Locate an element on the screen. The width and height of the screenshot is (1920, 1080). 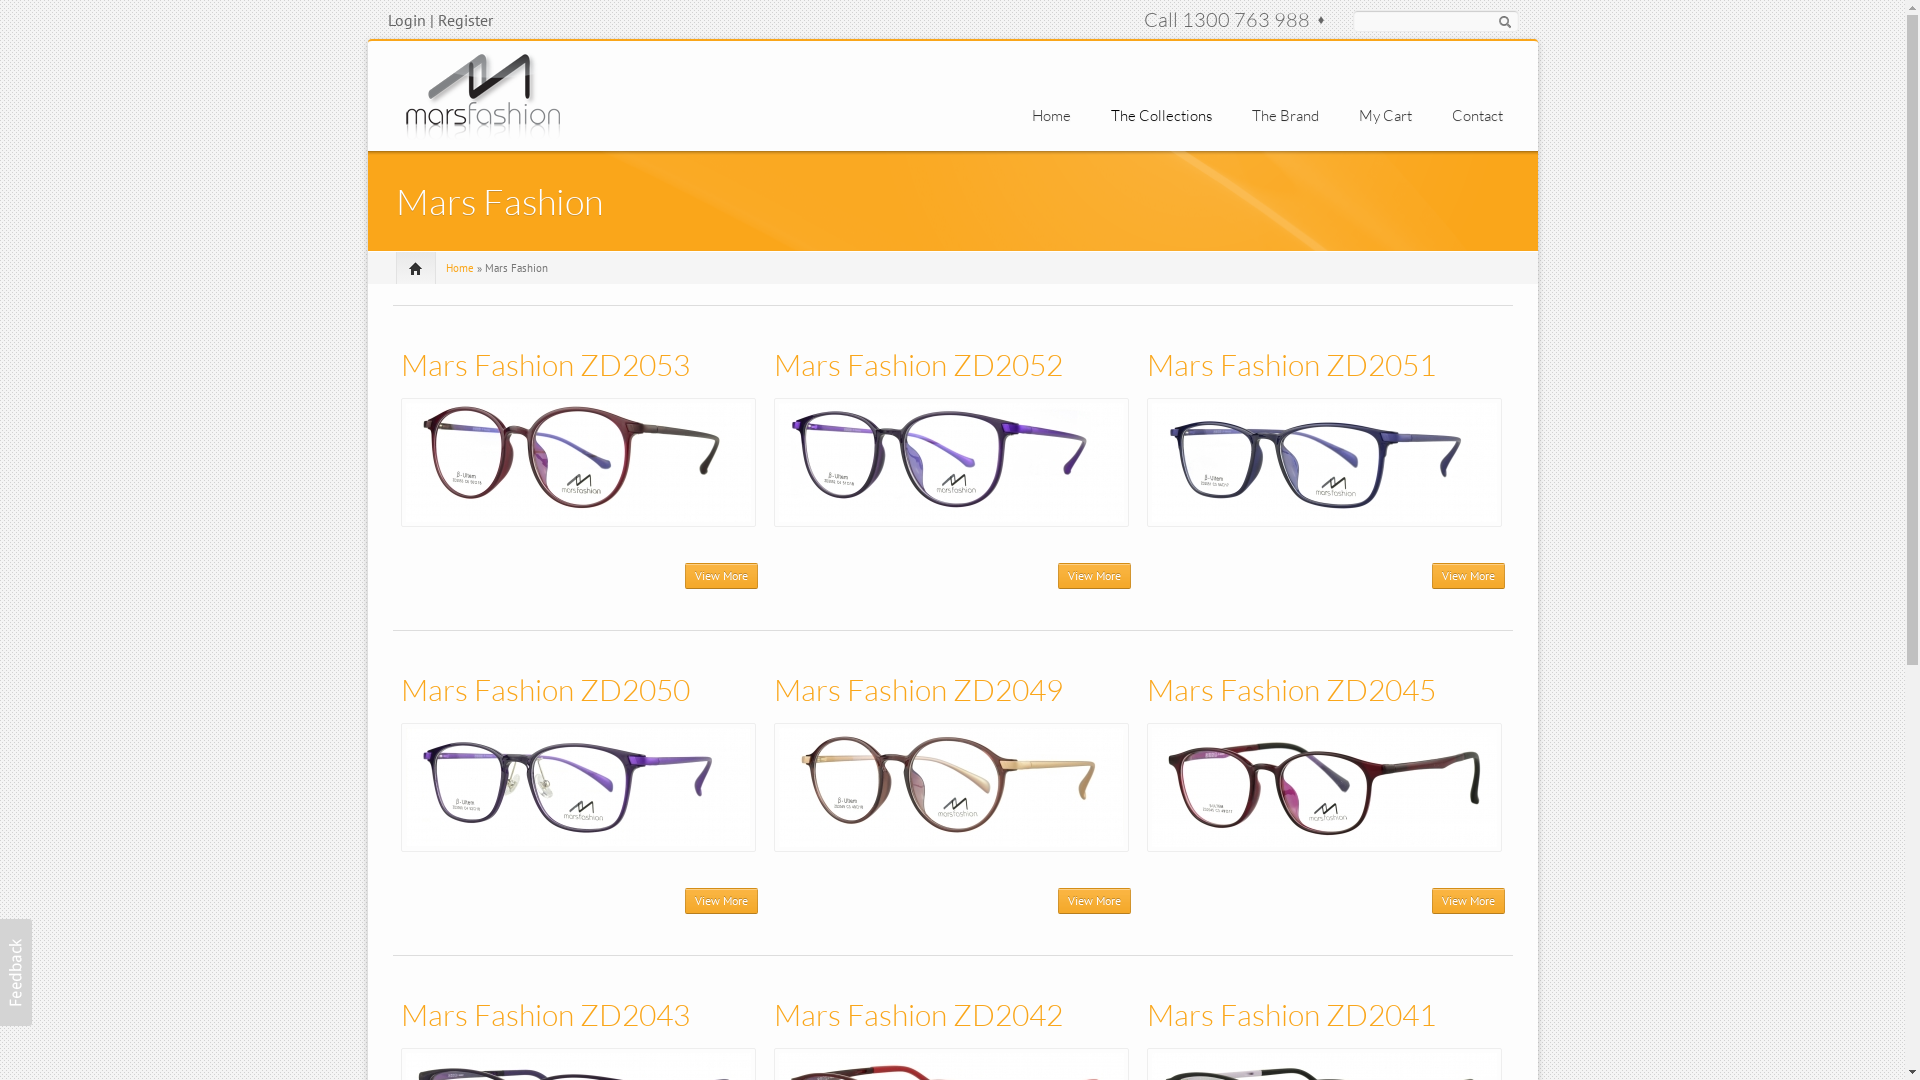
Login is located at coordinates (407, 20).